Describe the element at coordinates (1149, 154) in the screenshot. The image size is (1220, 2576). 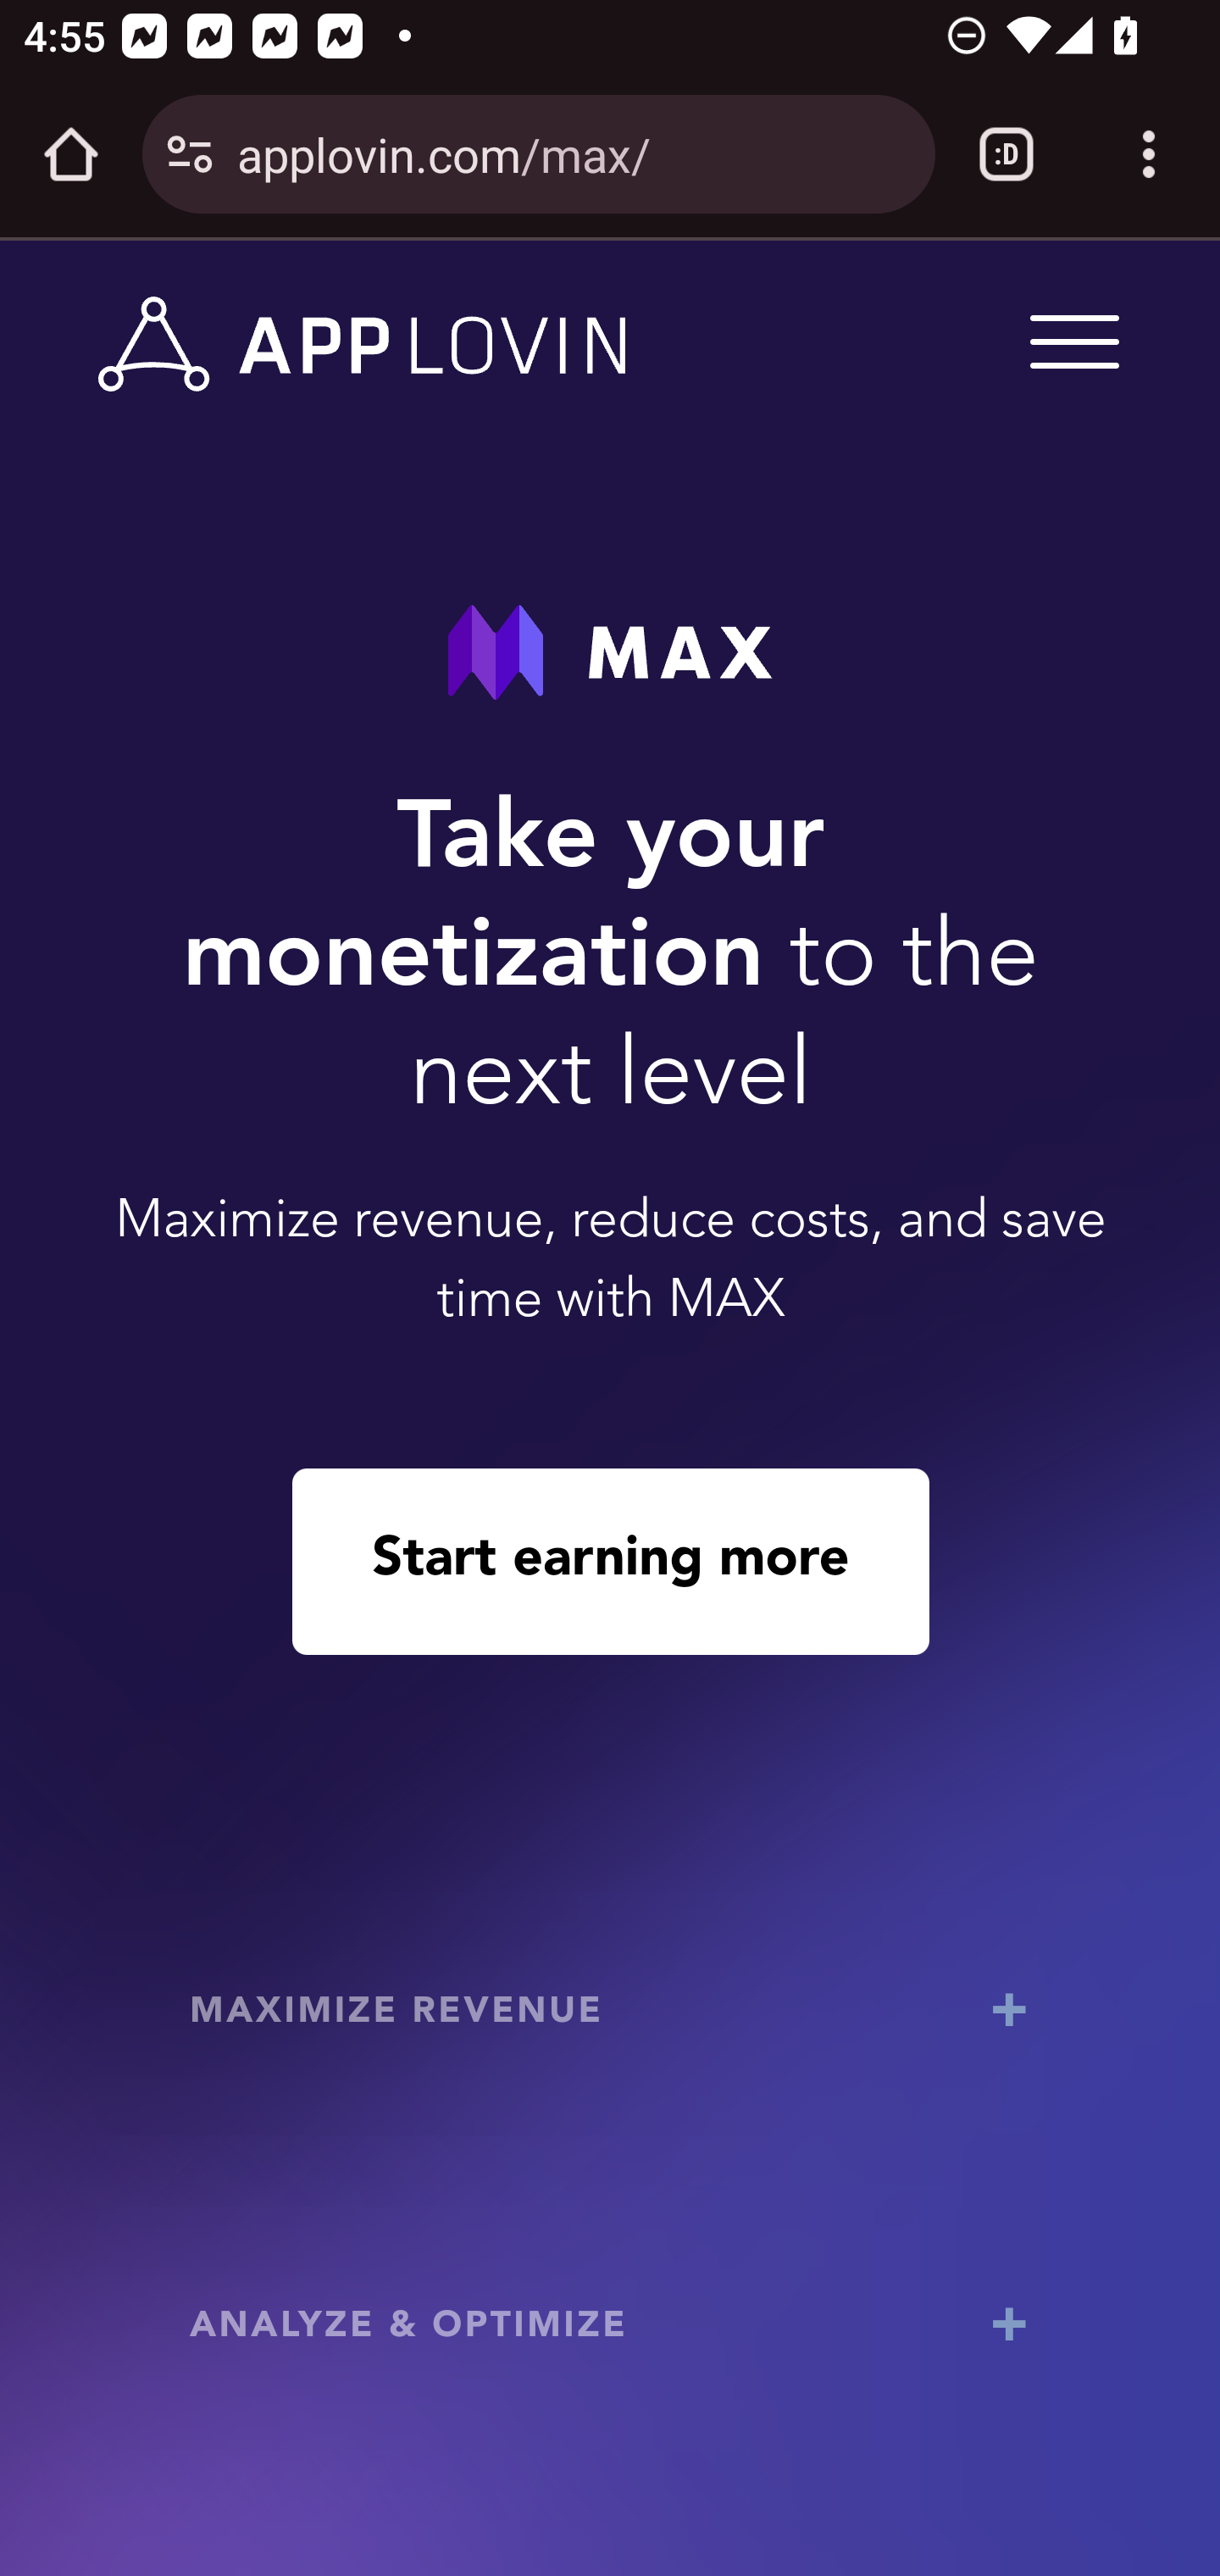
I see `Customize and control Google Chrome` at that location.